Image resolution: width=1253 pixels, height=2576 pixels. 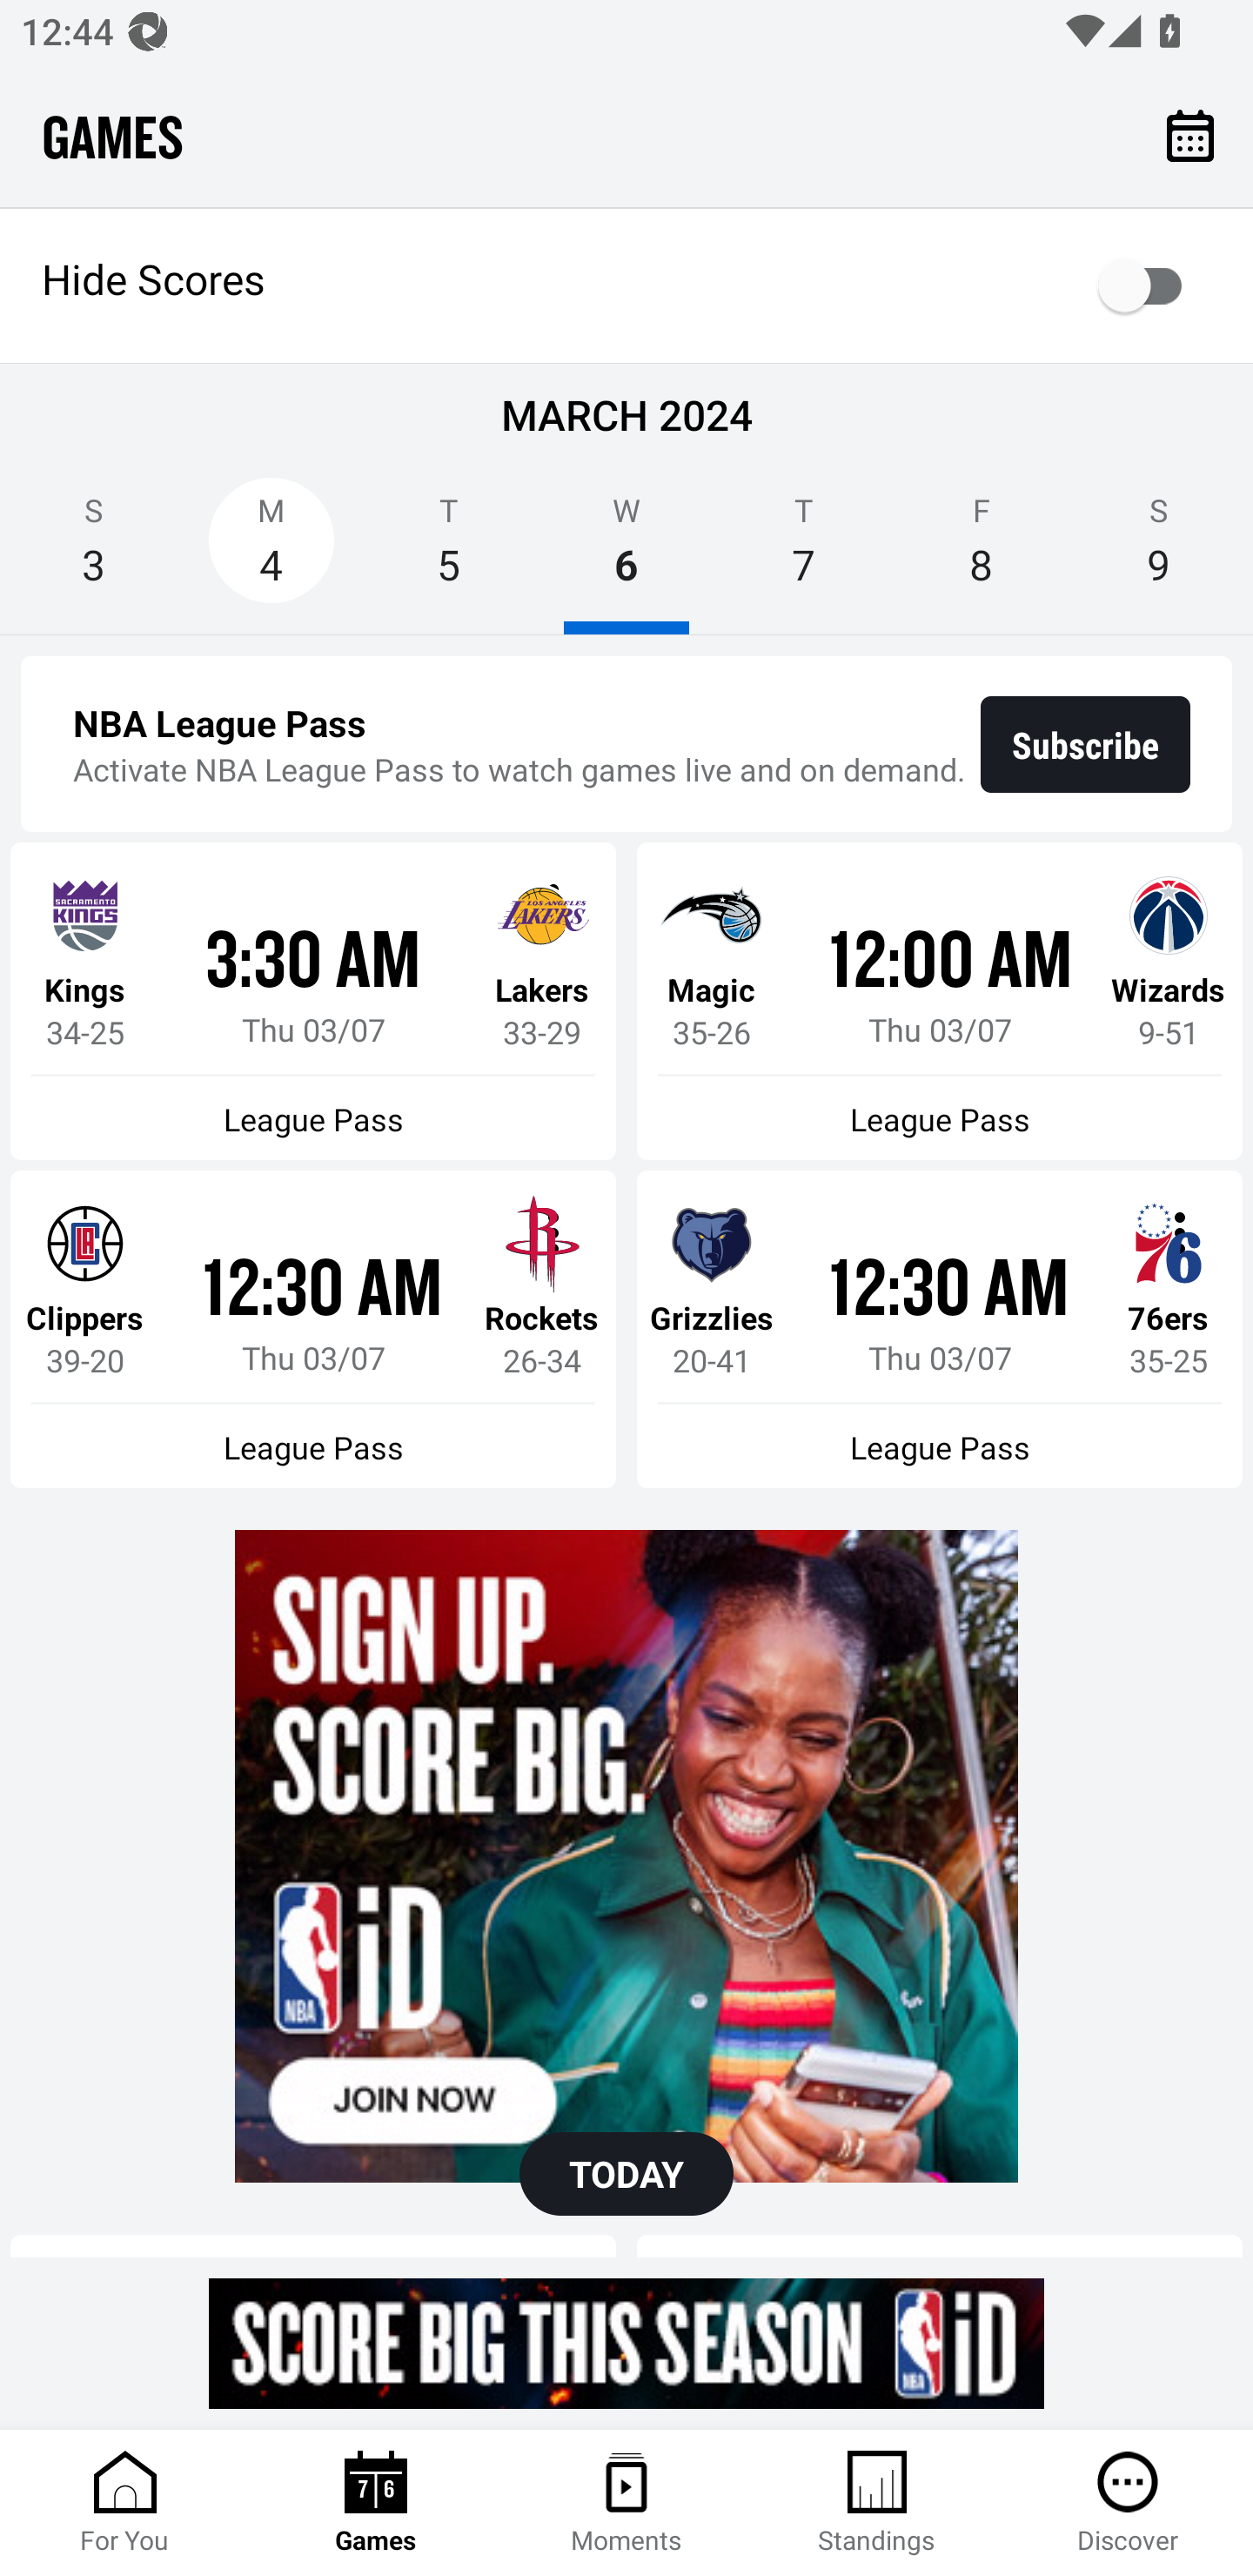 I want to click on Standings, so click(x=877, y=2503).